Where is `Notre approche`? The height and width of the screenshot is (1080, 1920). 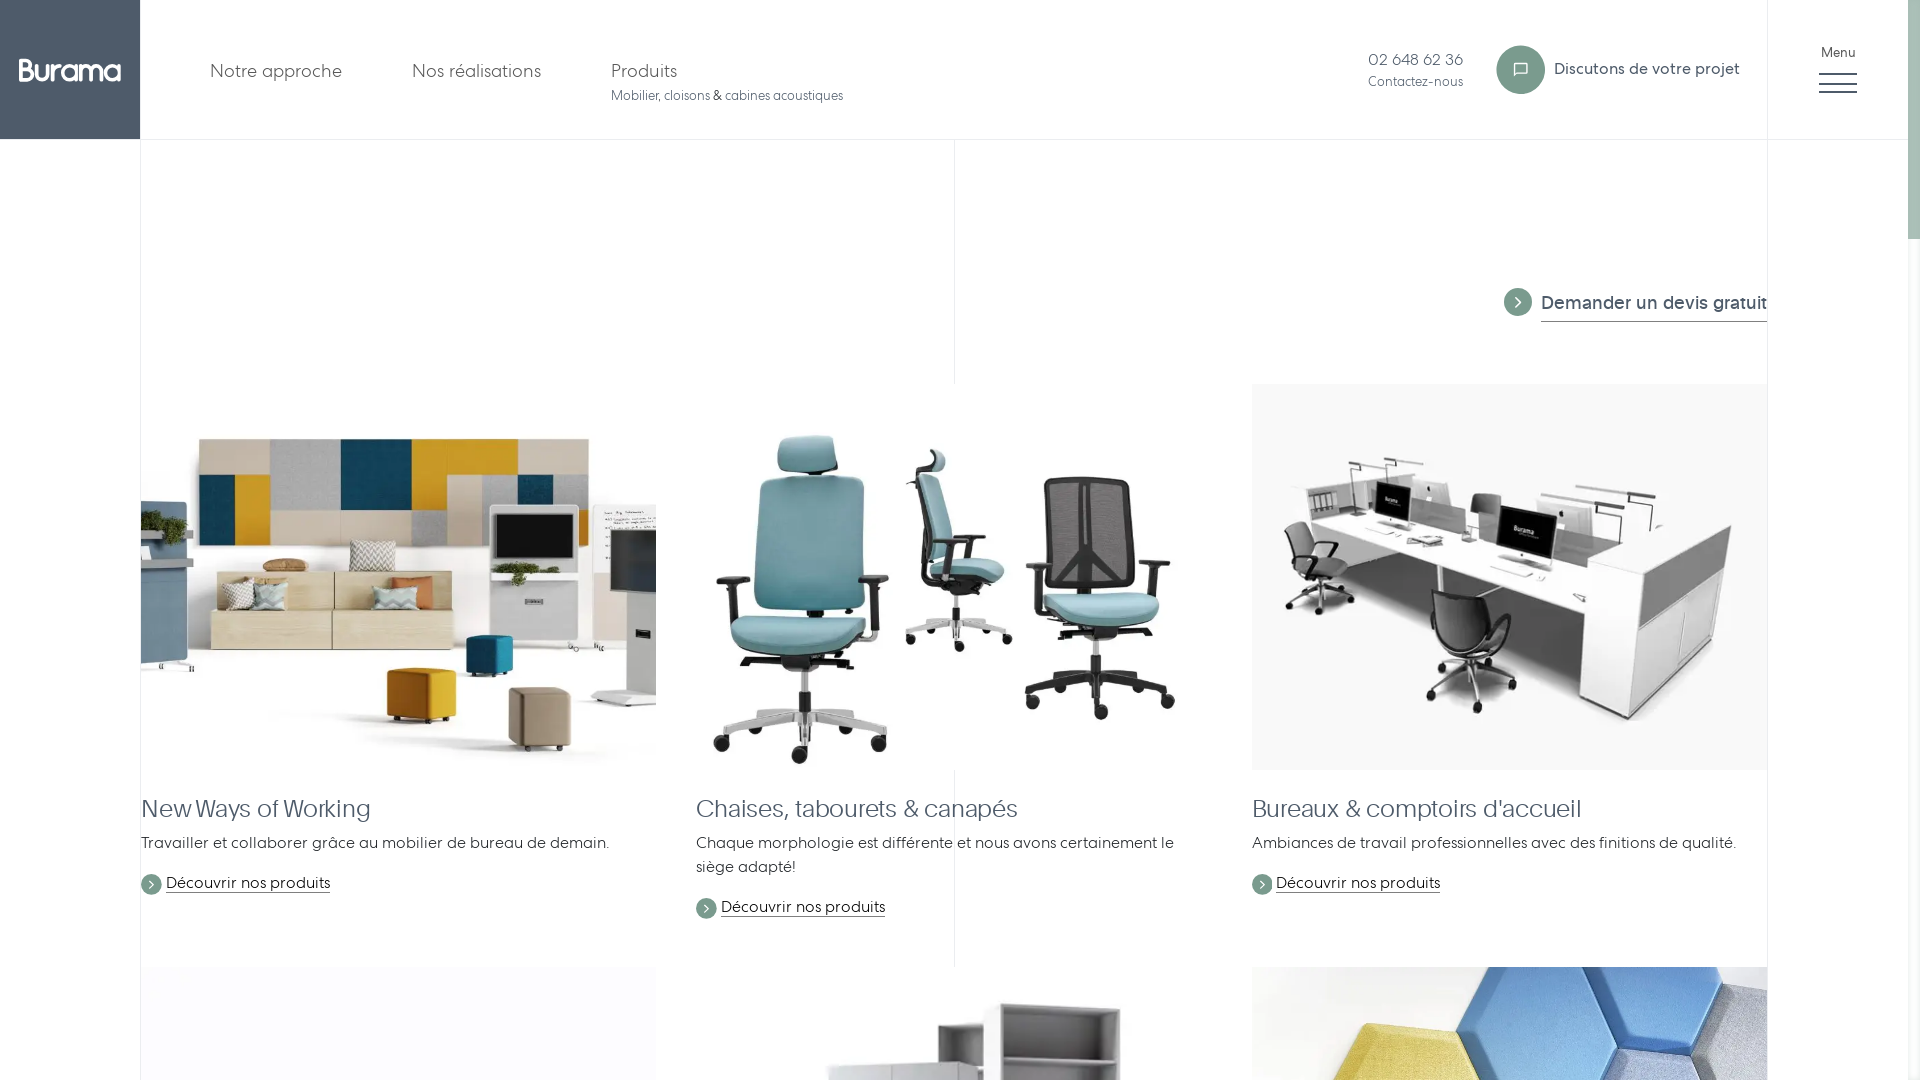
Notre approche is located at coordinates (276, 70).